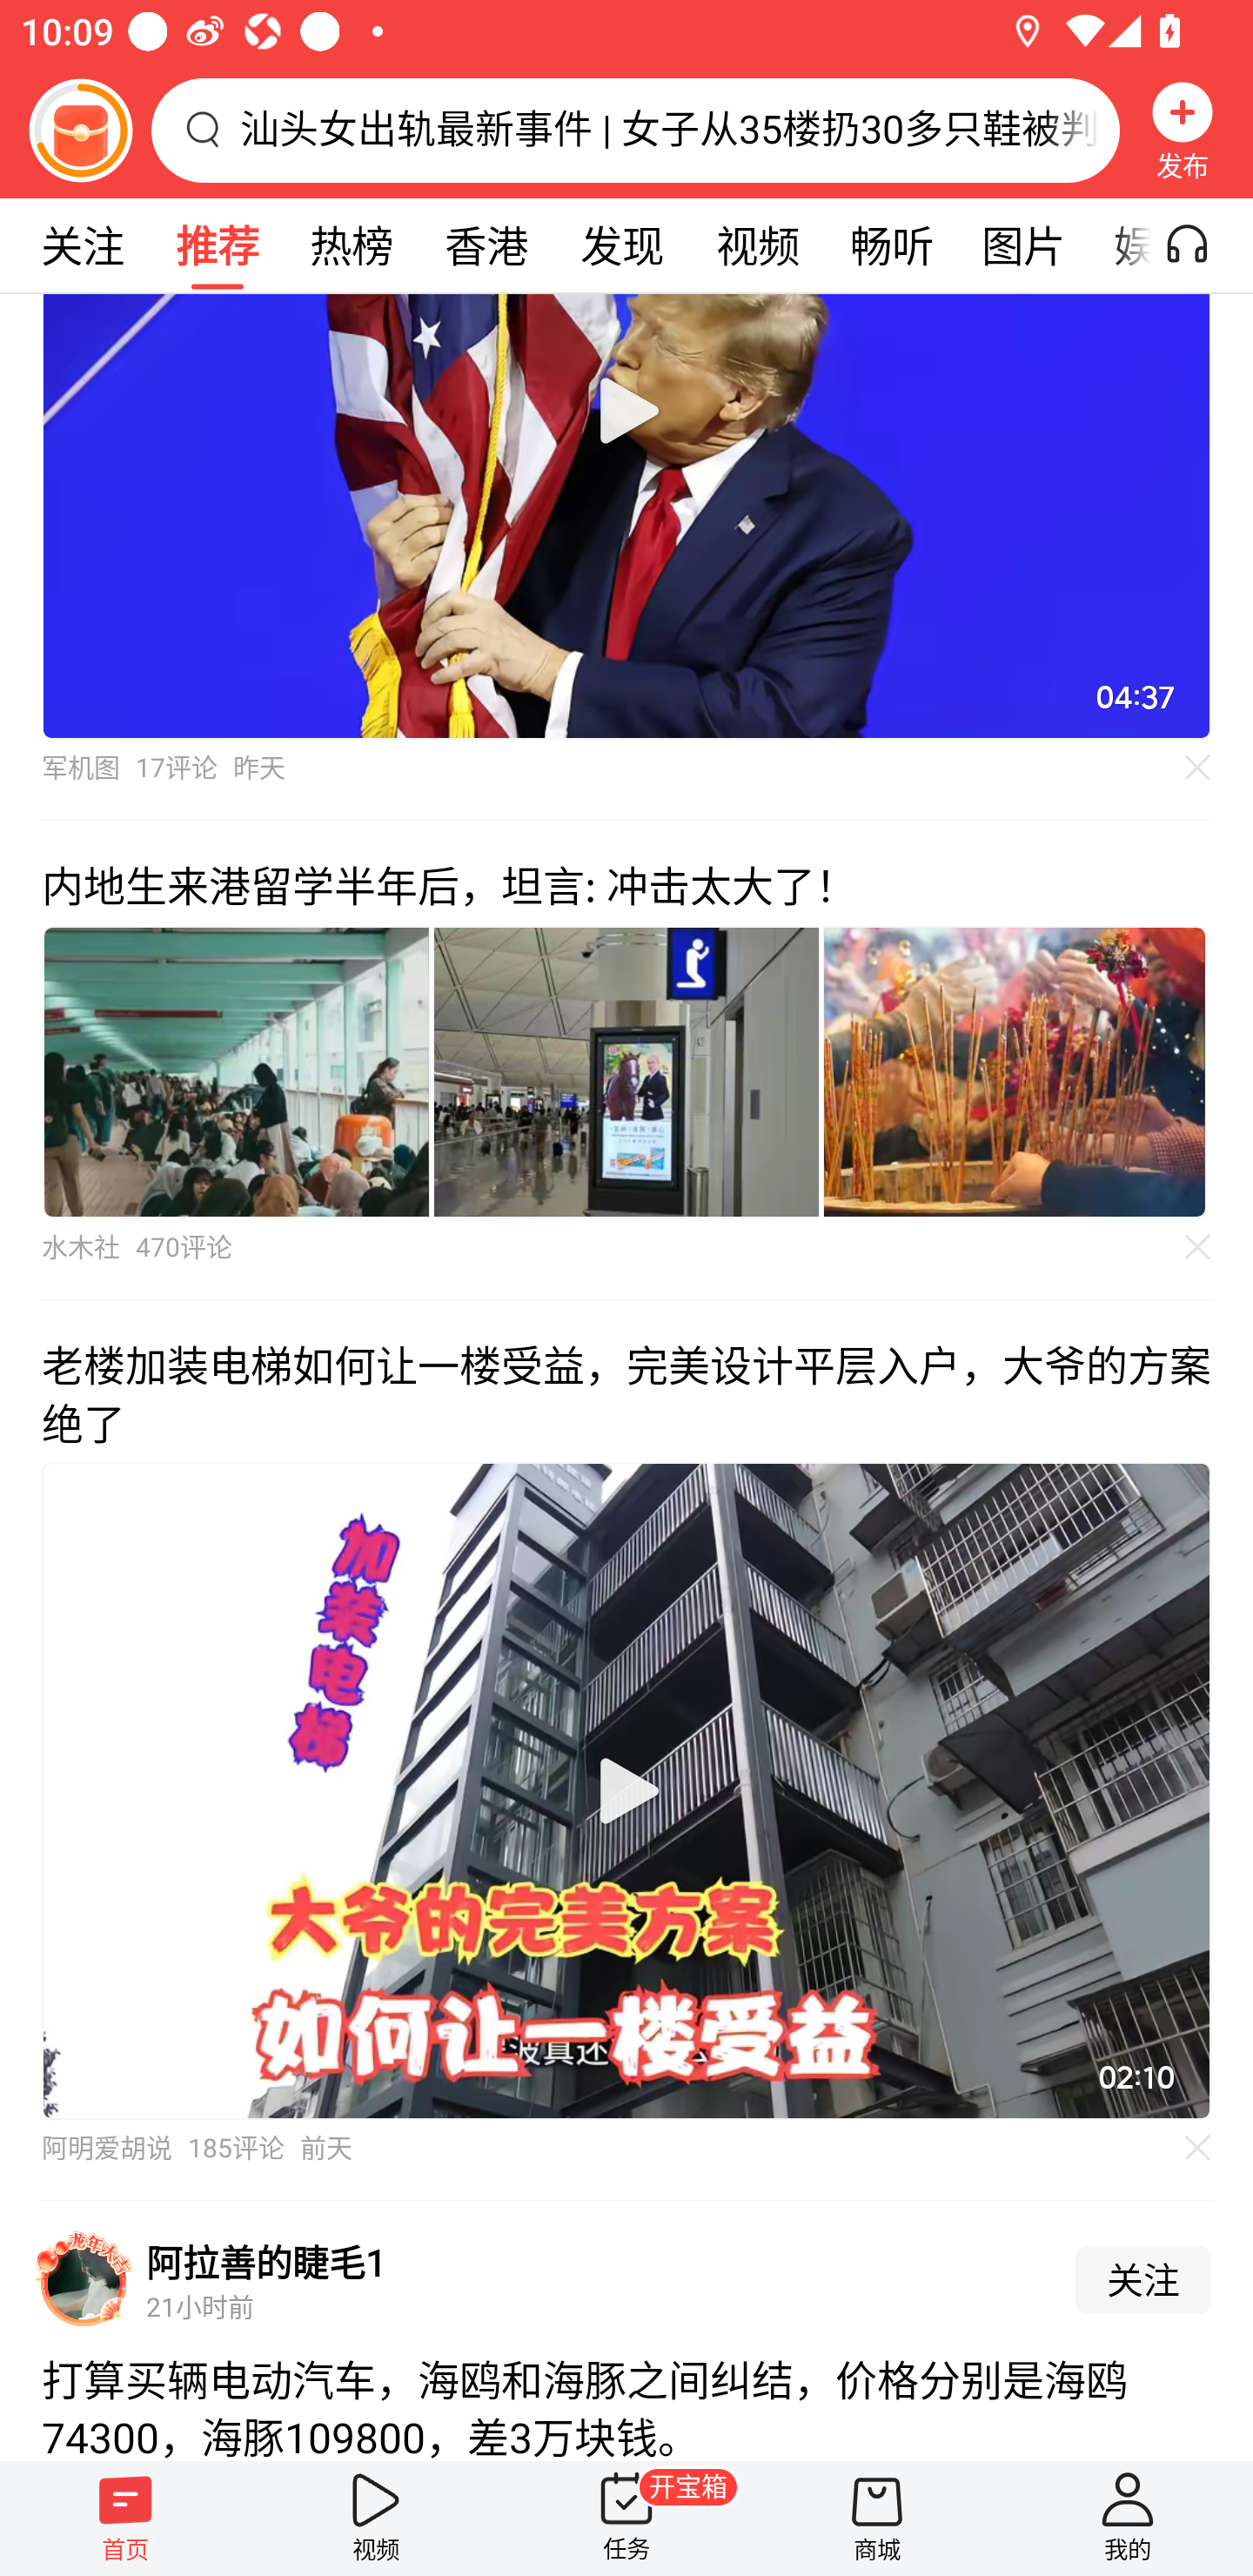 This screenshot has height=2576, width=1253. What do you see at coordinates (486, 245) in the screenshot?
I see `香港` at bounding box center [486, 245].